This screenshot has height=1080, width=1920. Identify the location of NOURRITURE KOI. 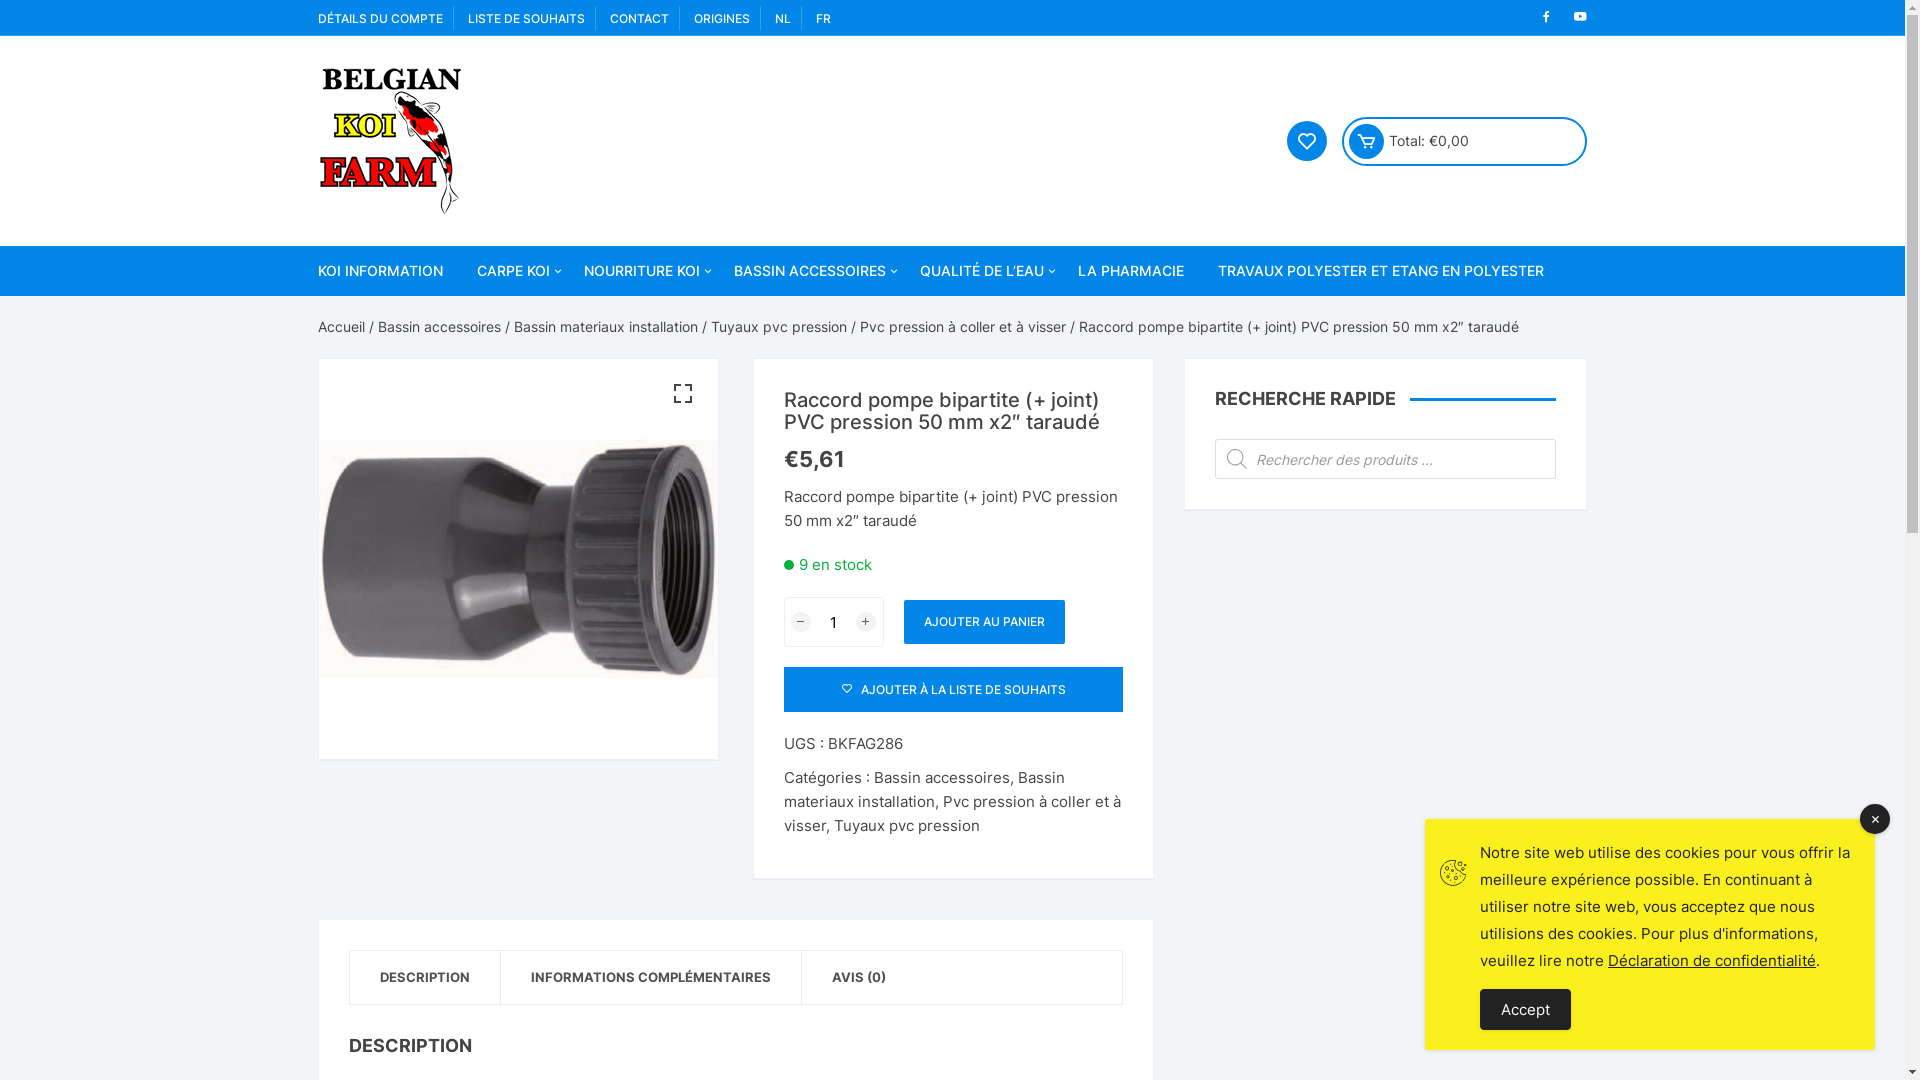
(641, 271).